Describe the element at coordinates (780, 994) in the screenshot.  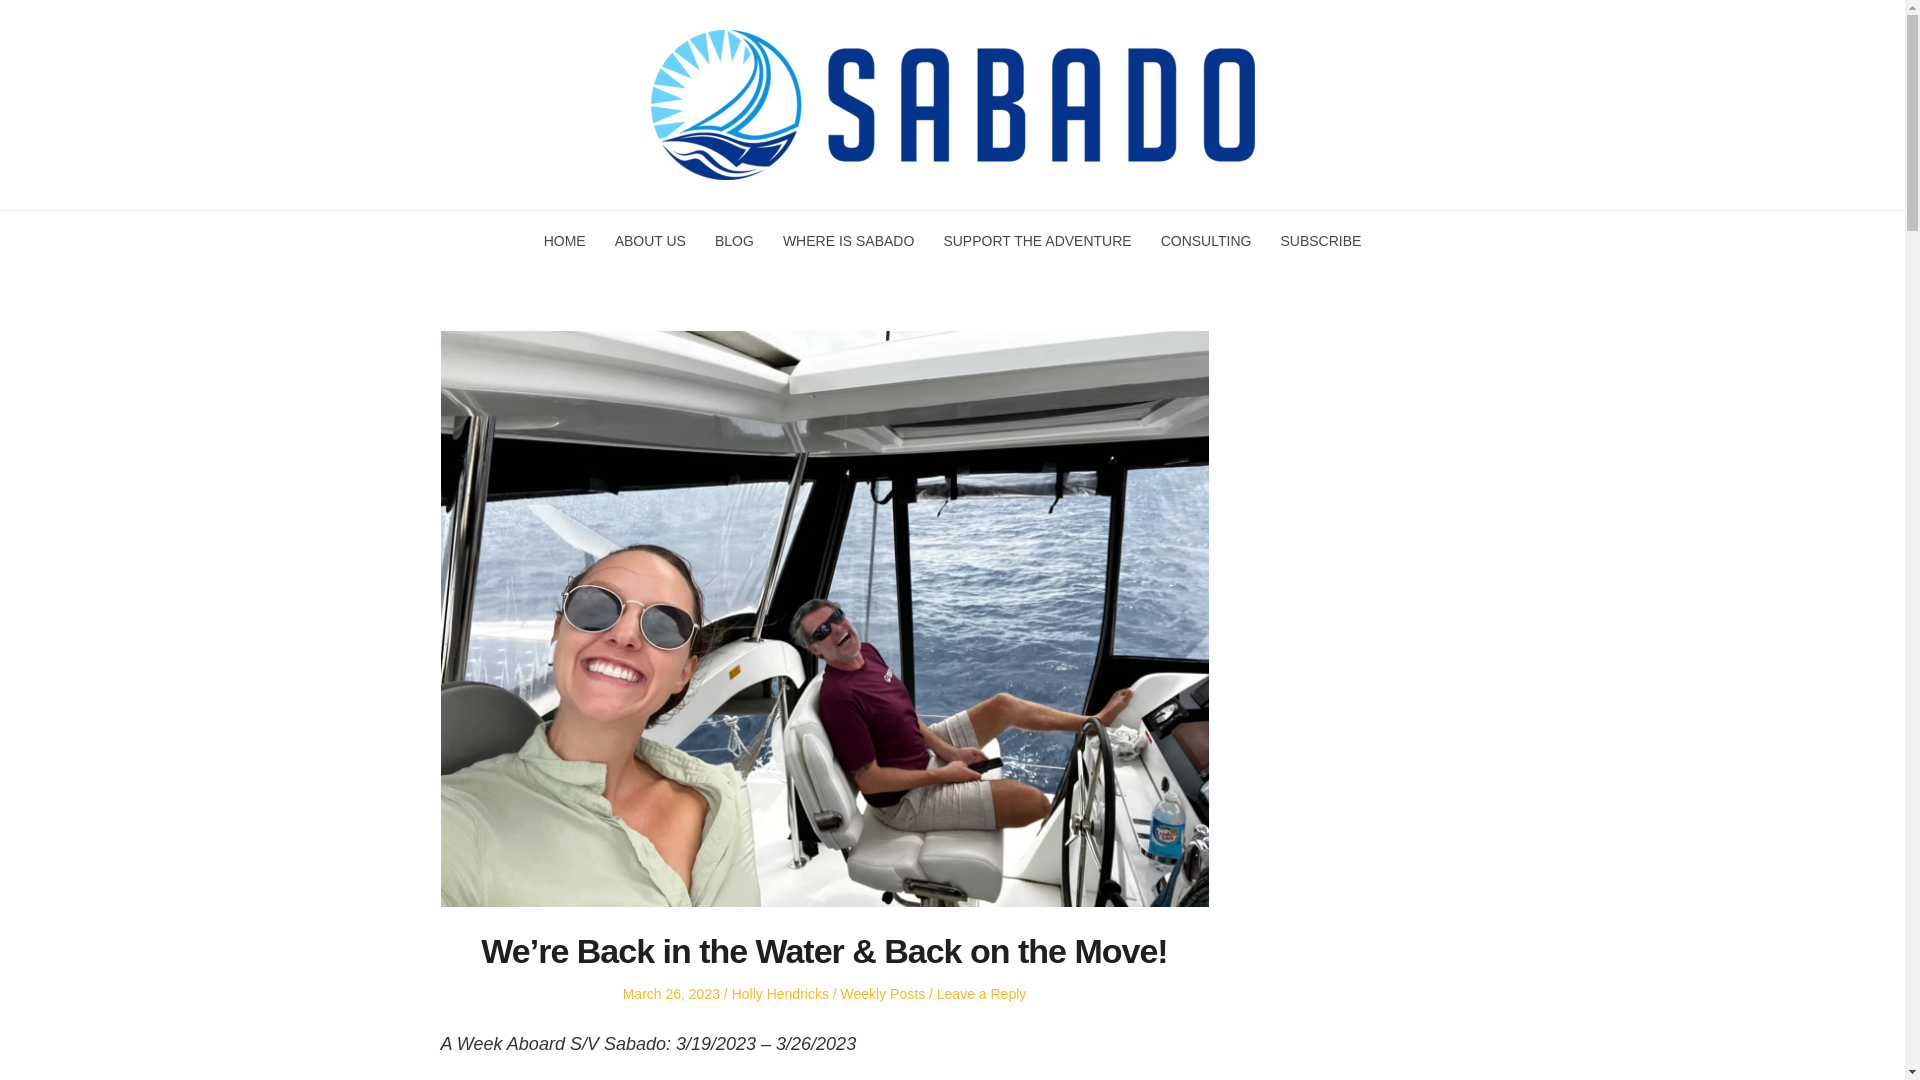
I see `Holly Hendricks` at that location.